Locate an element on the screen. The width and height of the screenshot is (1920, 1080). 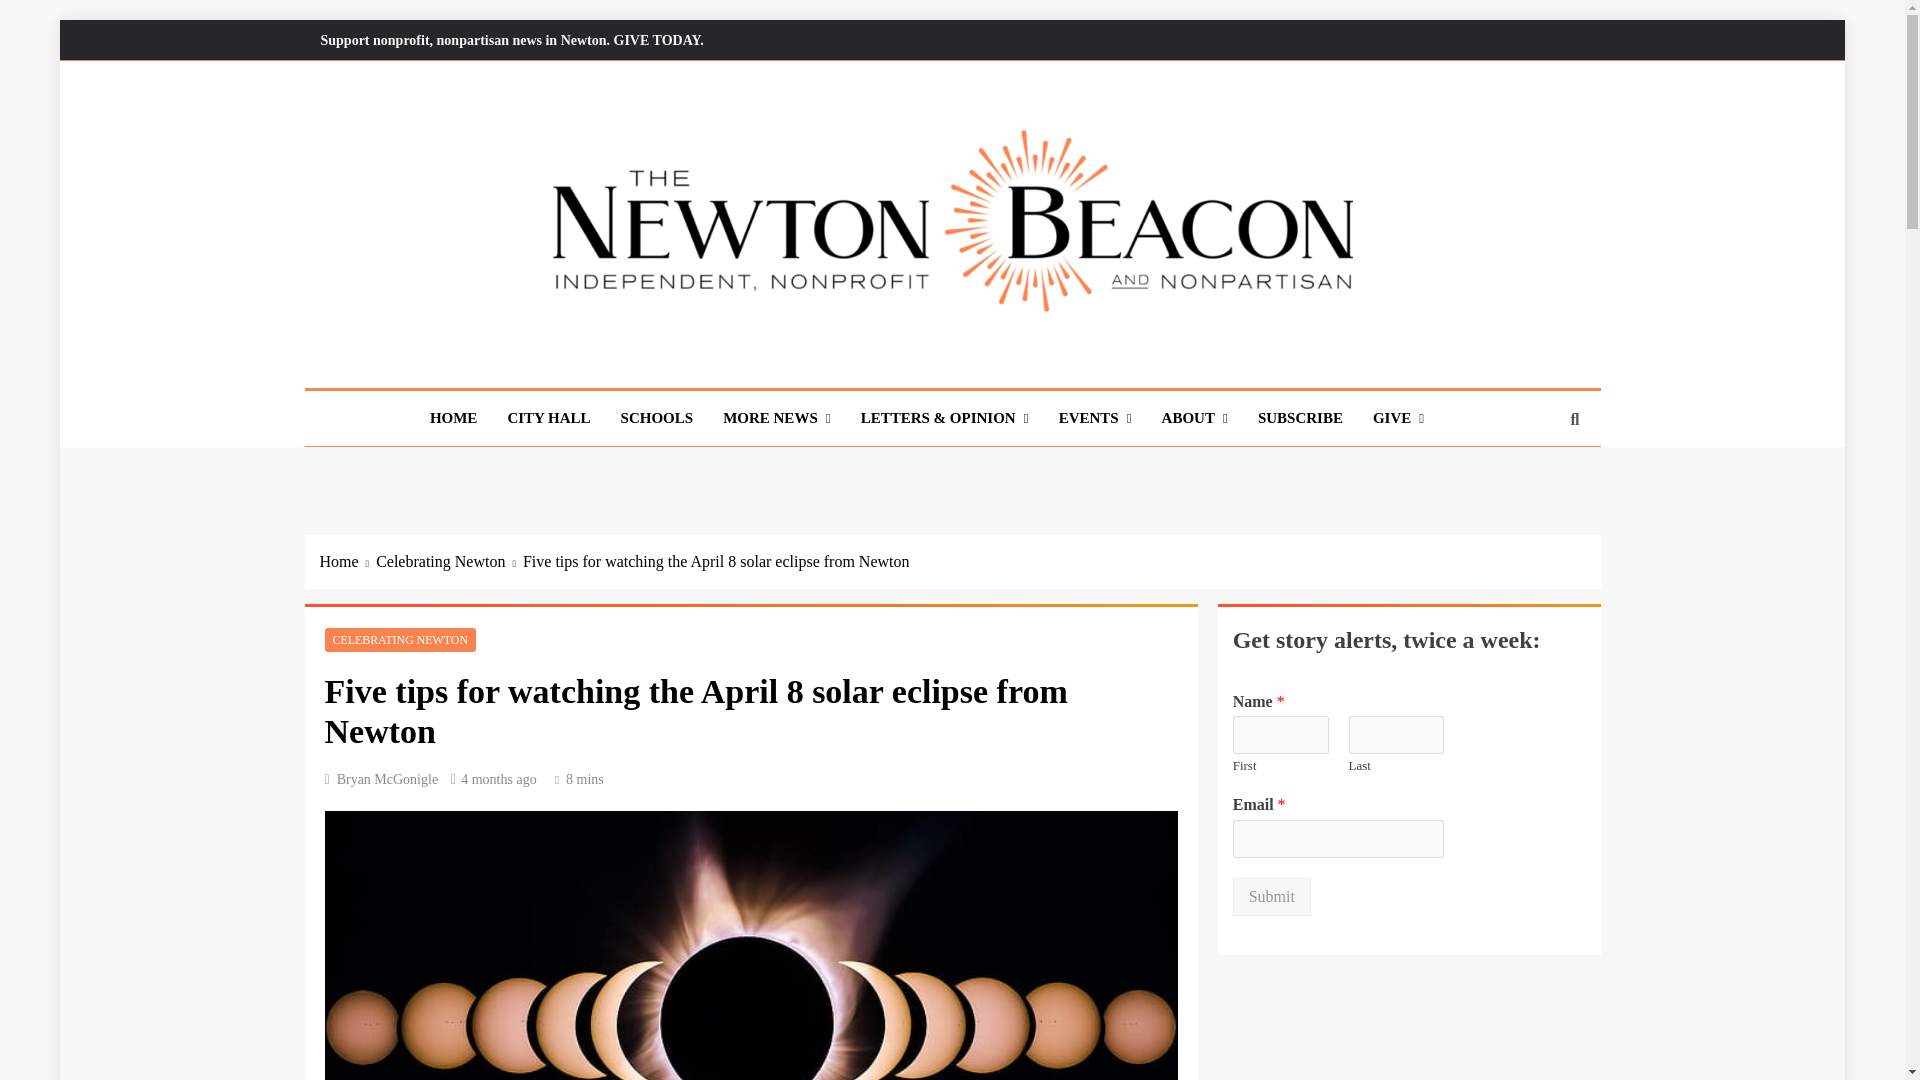
SUBSCRIBE is located at coordinates (1300, 417).